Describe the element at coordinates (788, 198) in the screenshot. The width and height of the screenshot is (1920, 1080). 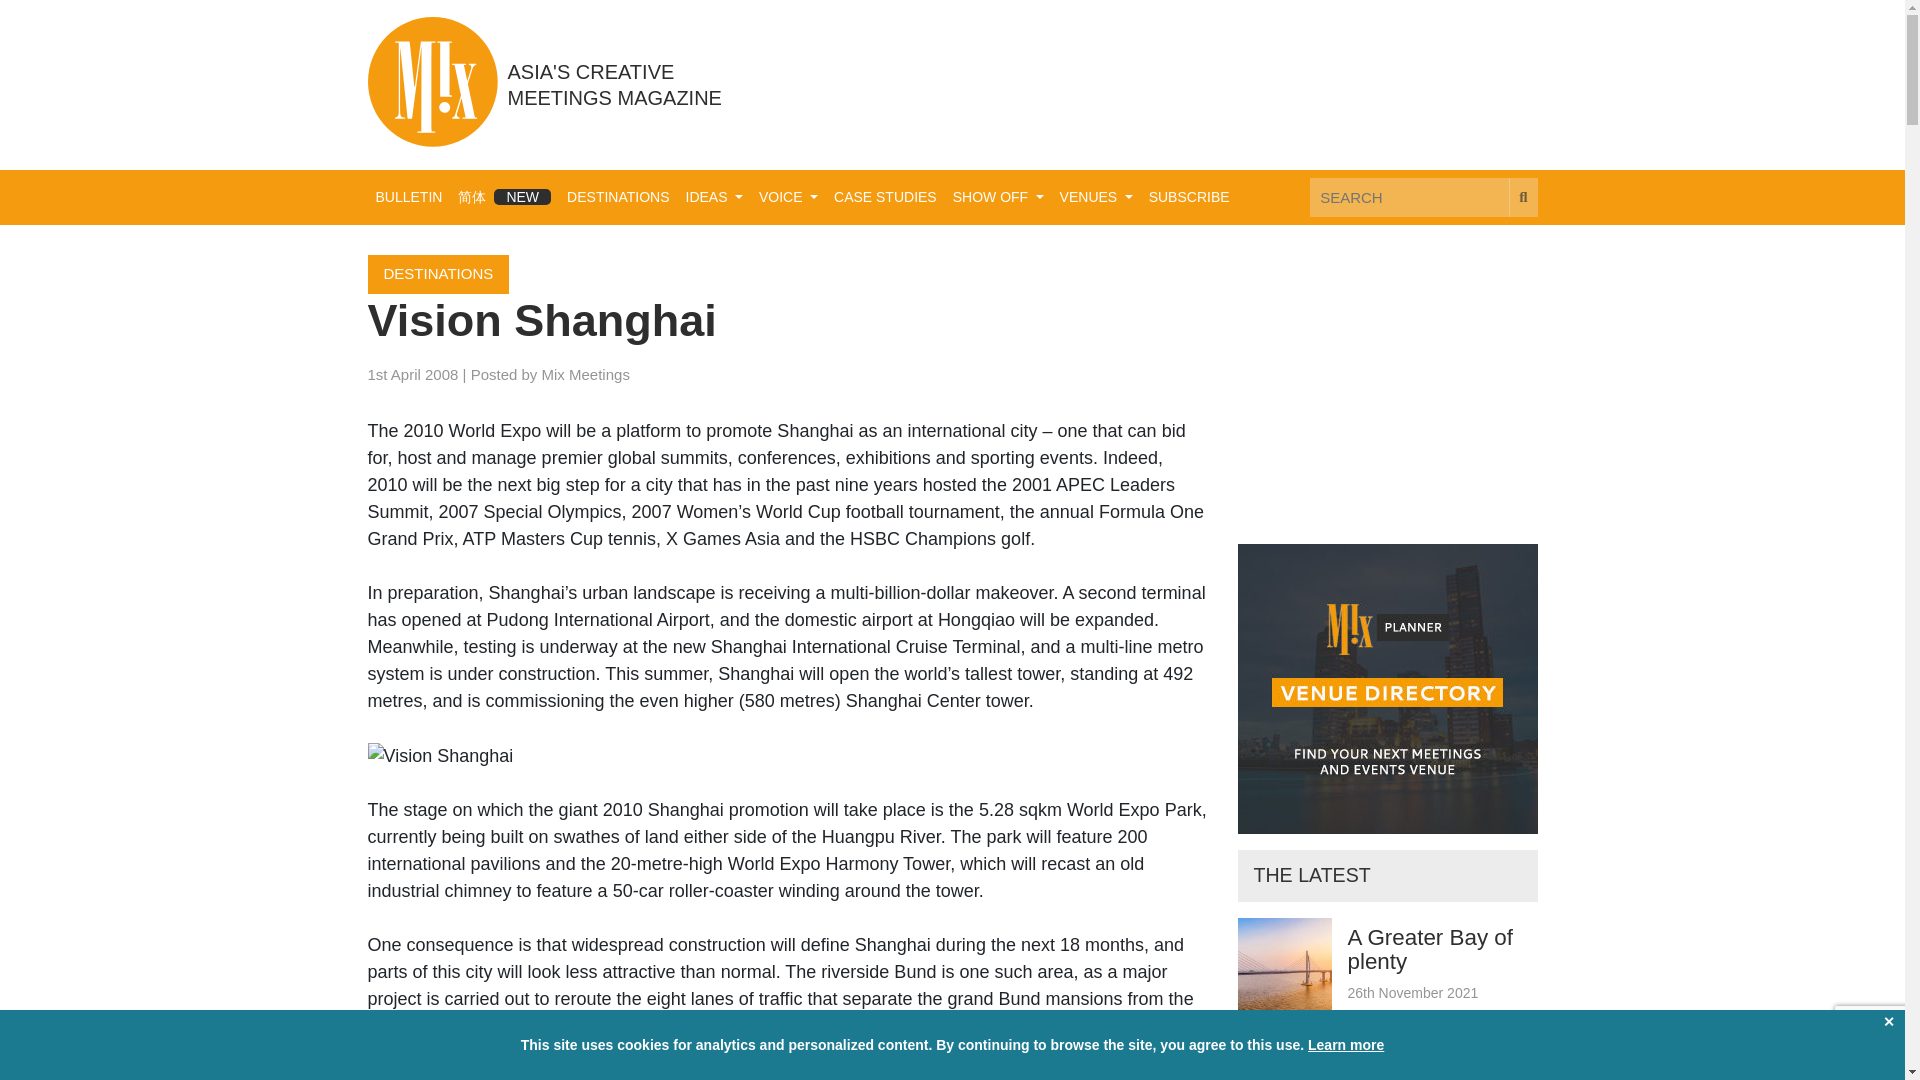
I see `Voice` at that location.